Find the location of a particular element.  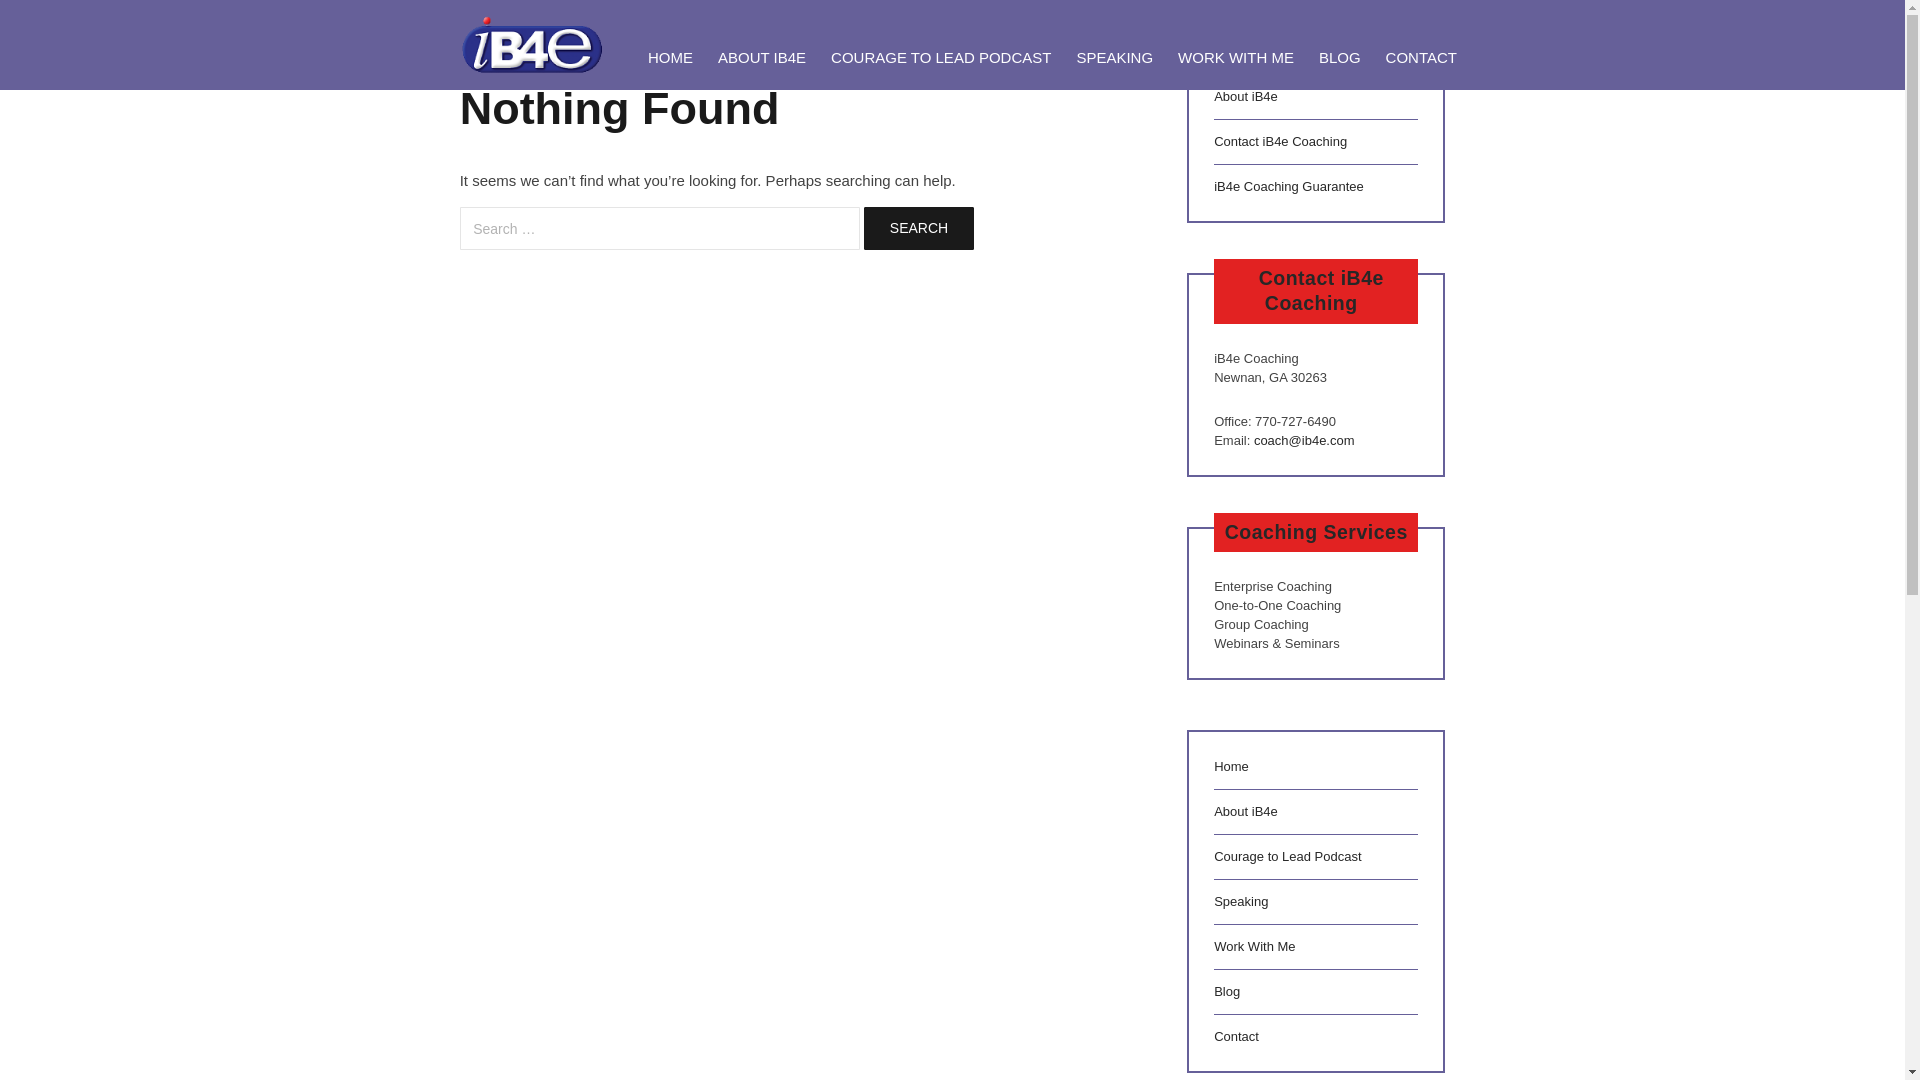

Courage to Lead Podcast is located at coordinates (1287, 856).